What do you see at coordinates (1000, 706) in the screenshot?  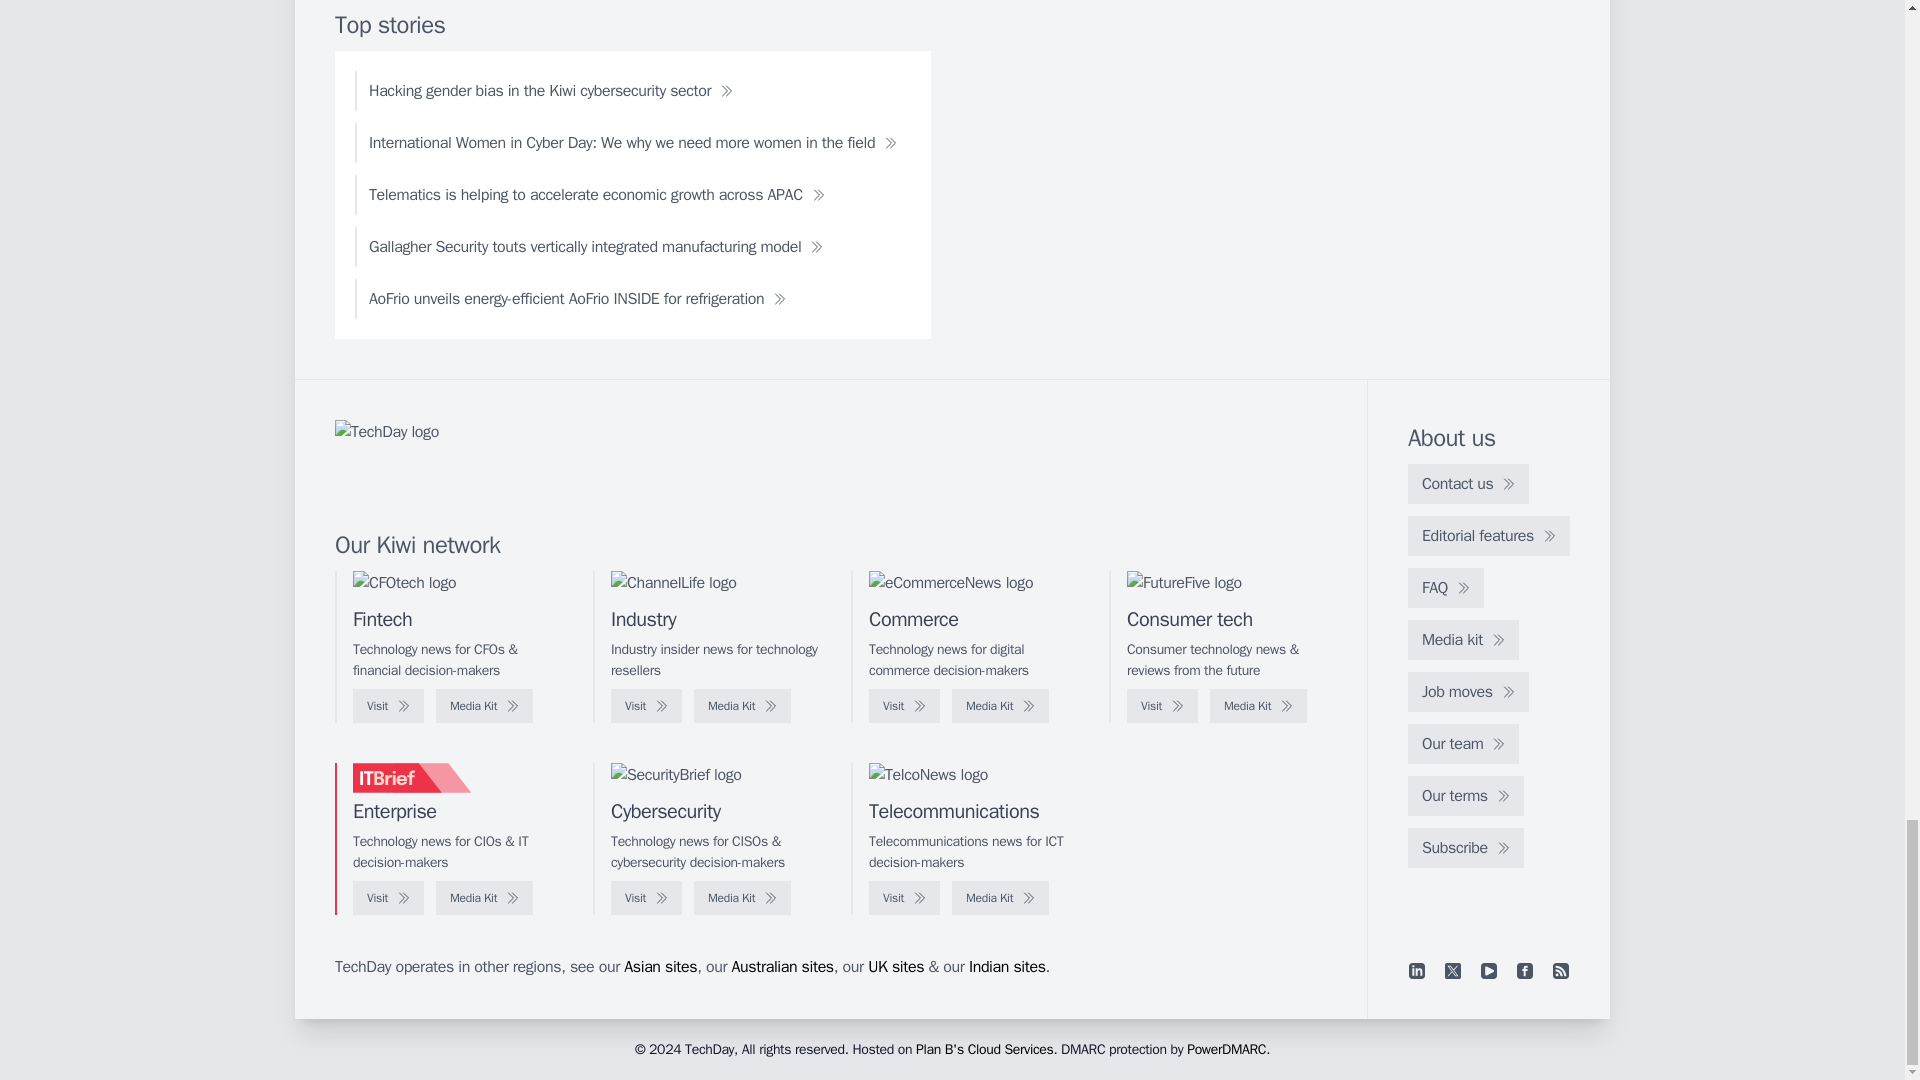 I see `Media Kit` at bounding box center [1000, 706].